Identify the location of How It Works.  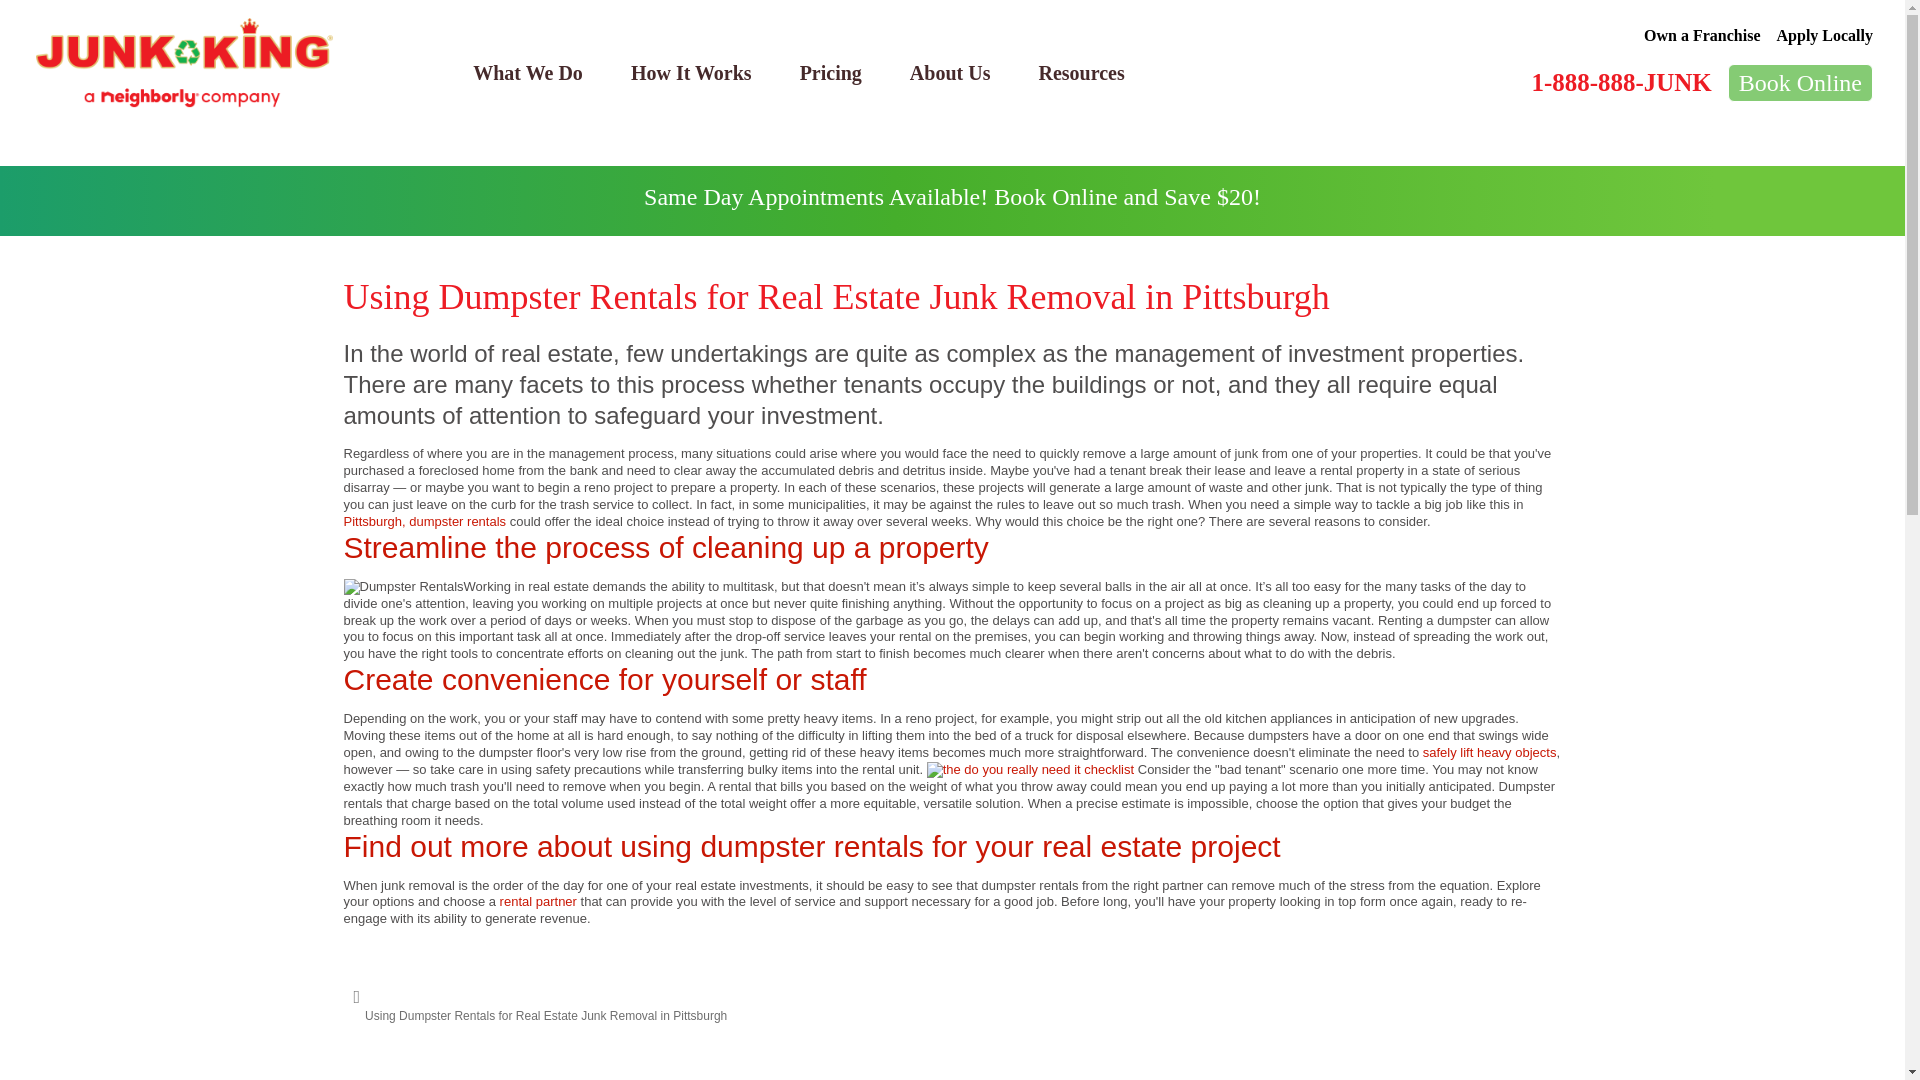
(690, 72).